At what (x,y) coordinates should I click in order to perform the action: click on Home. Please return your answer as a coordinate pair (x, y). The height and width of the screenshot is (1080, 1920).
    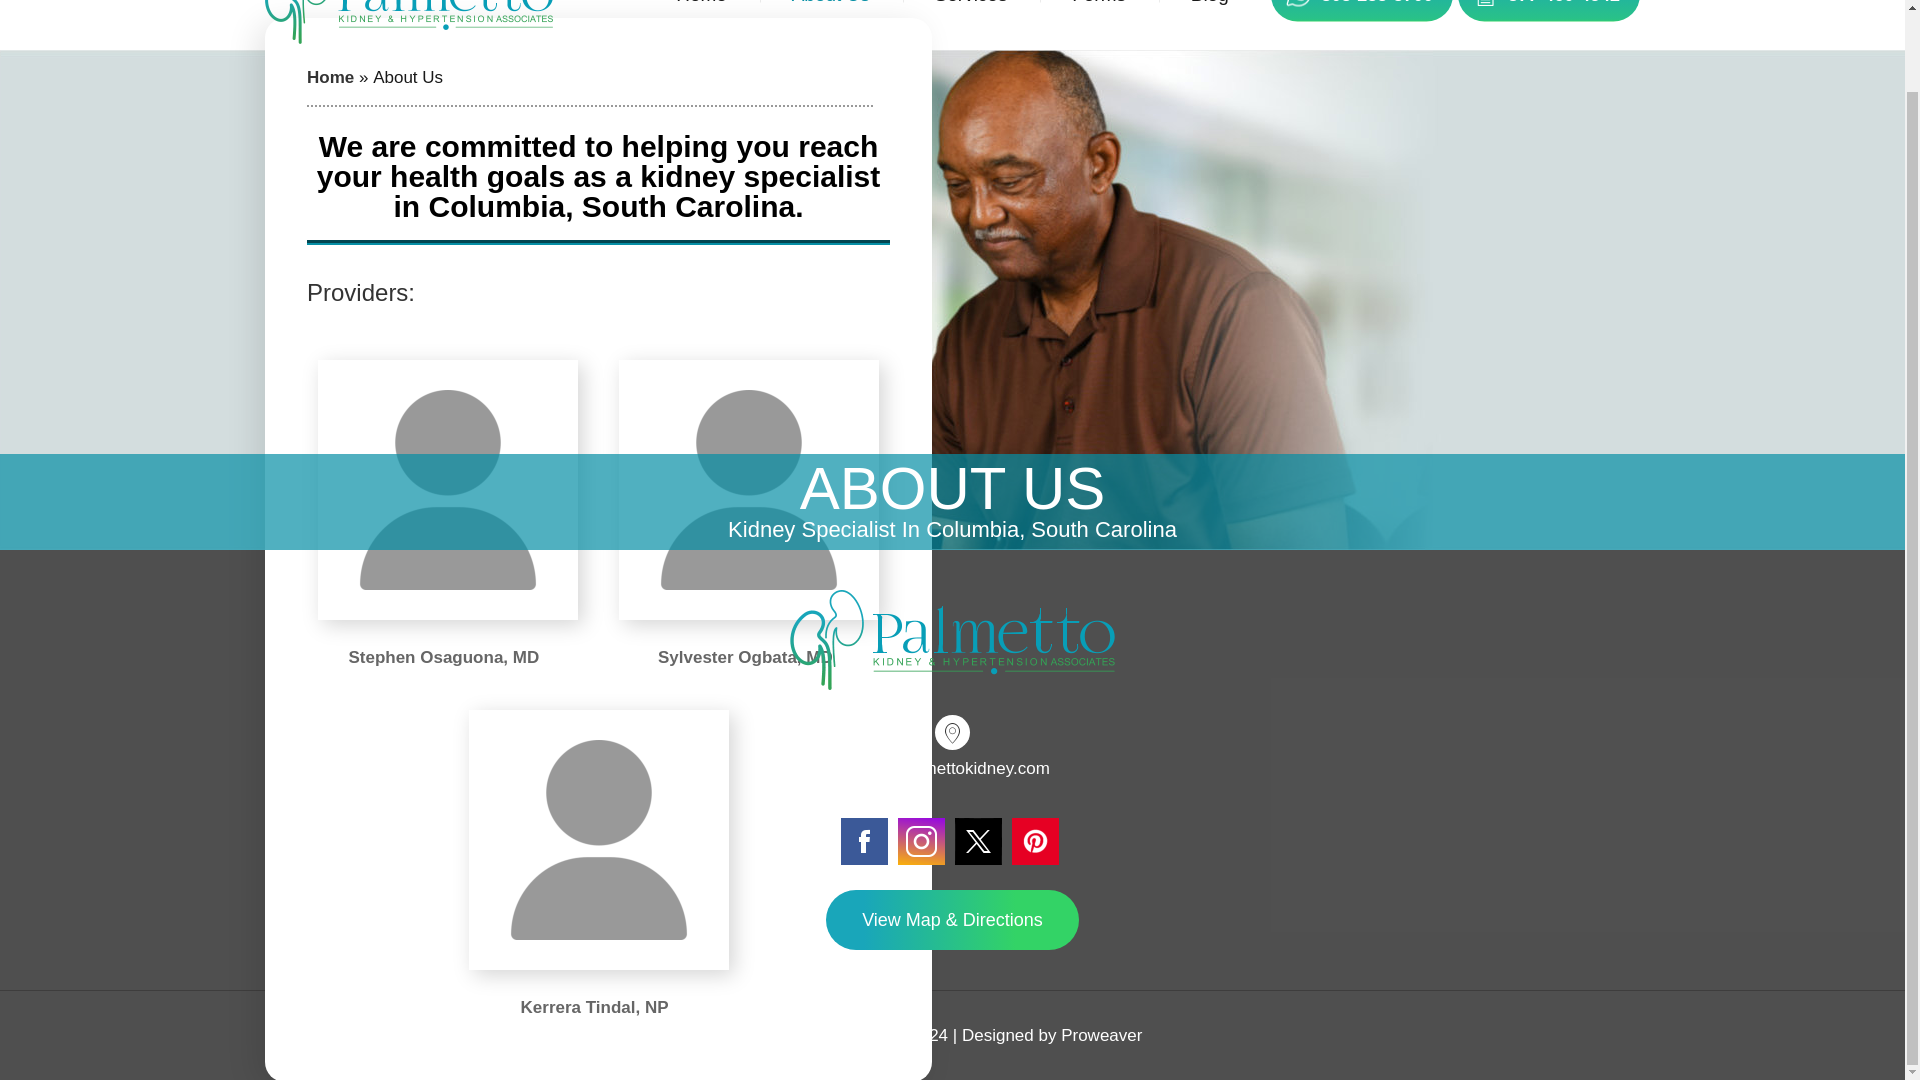
    Looking at the image, I should click on (700, 24).